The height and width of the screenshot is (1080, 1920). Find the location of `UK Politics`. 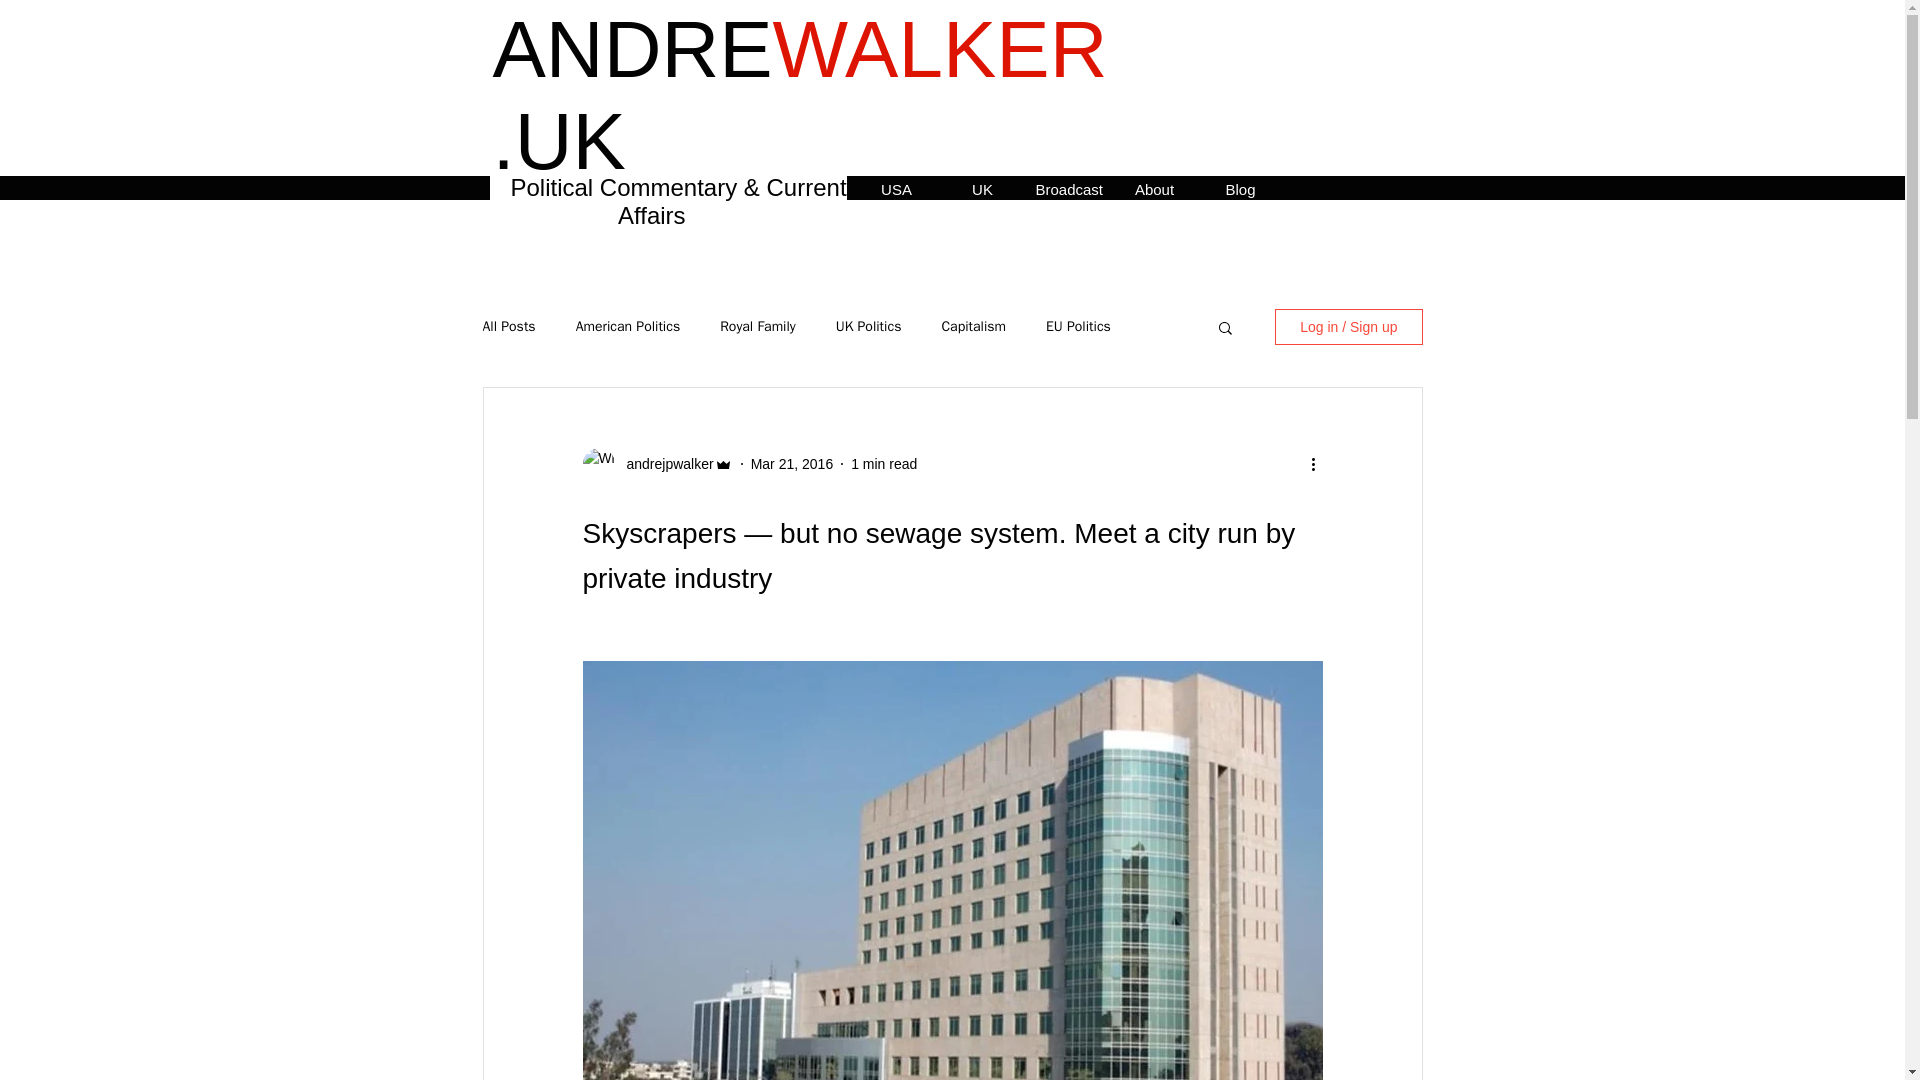

UK Politics is located at coordinates (868, 326).